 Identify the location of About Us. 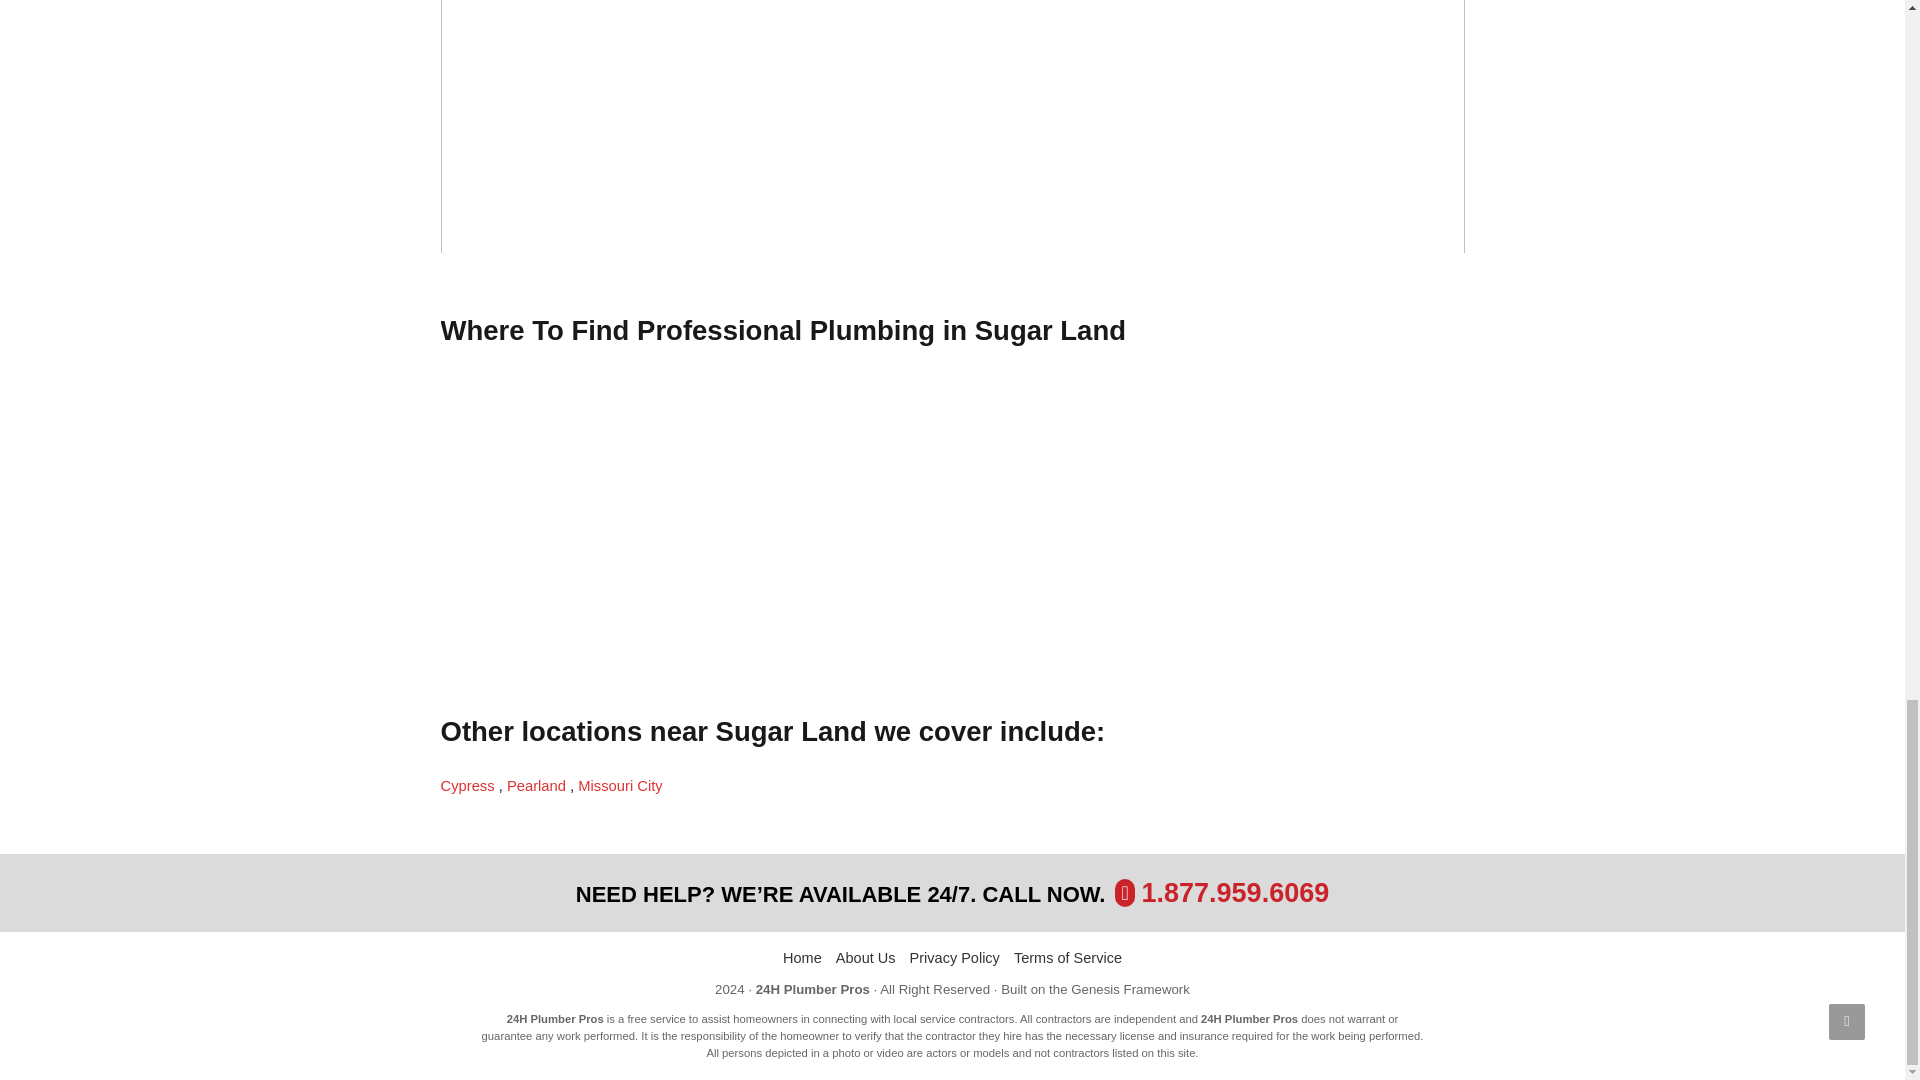
(866, 958).